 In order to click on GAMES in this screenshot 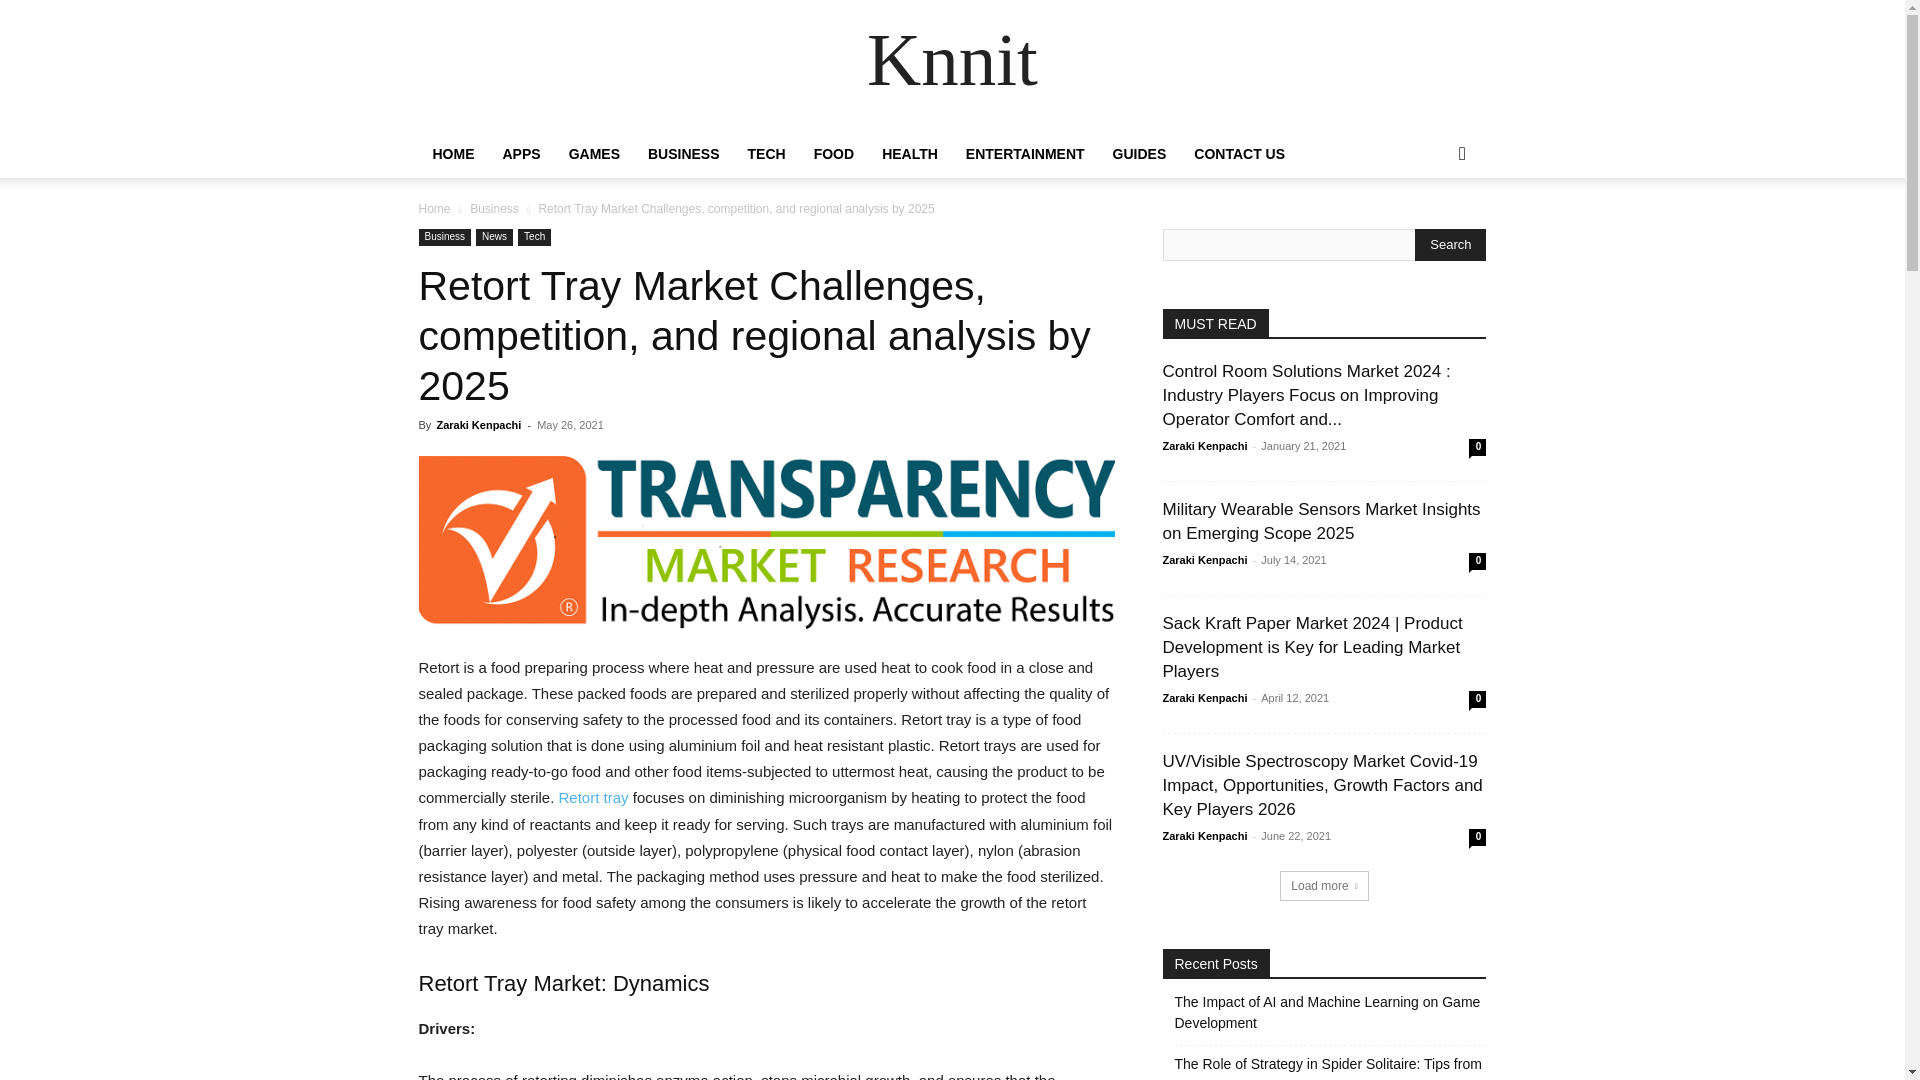, I will do `click(594, 154)`.